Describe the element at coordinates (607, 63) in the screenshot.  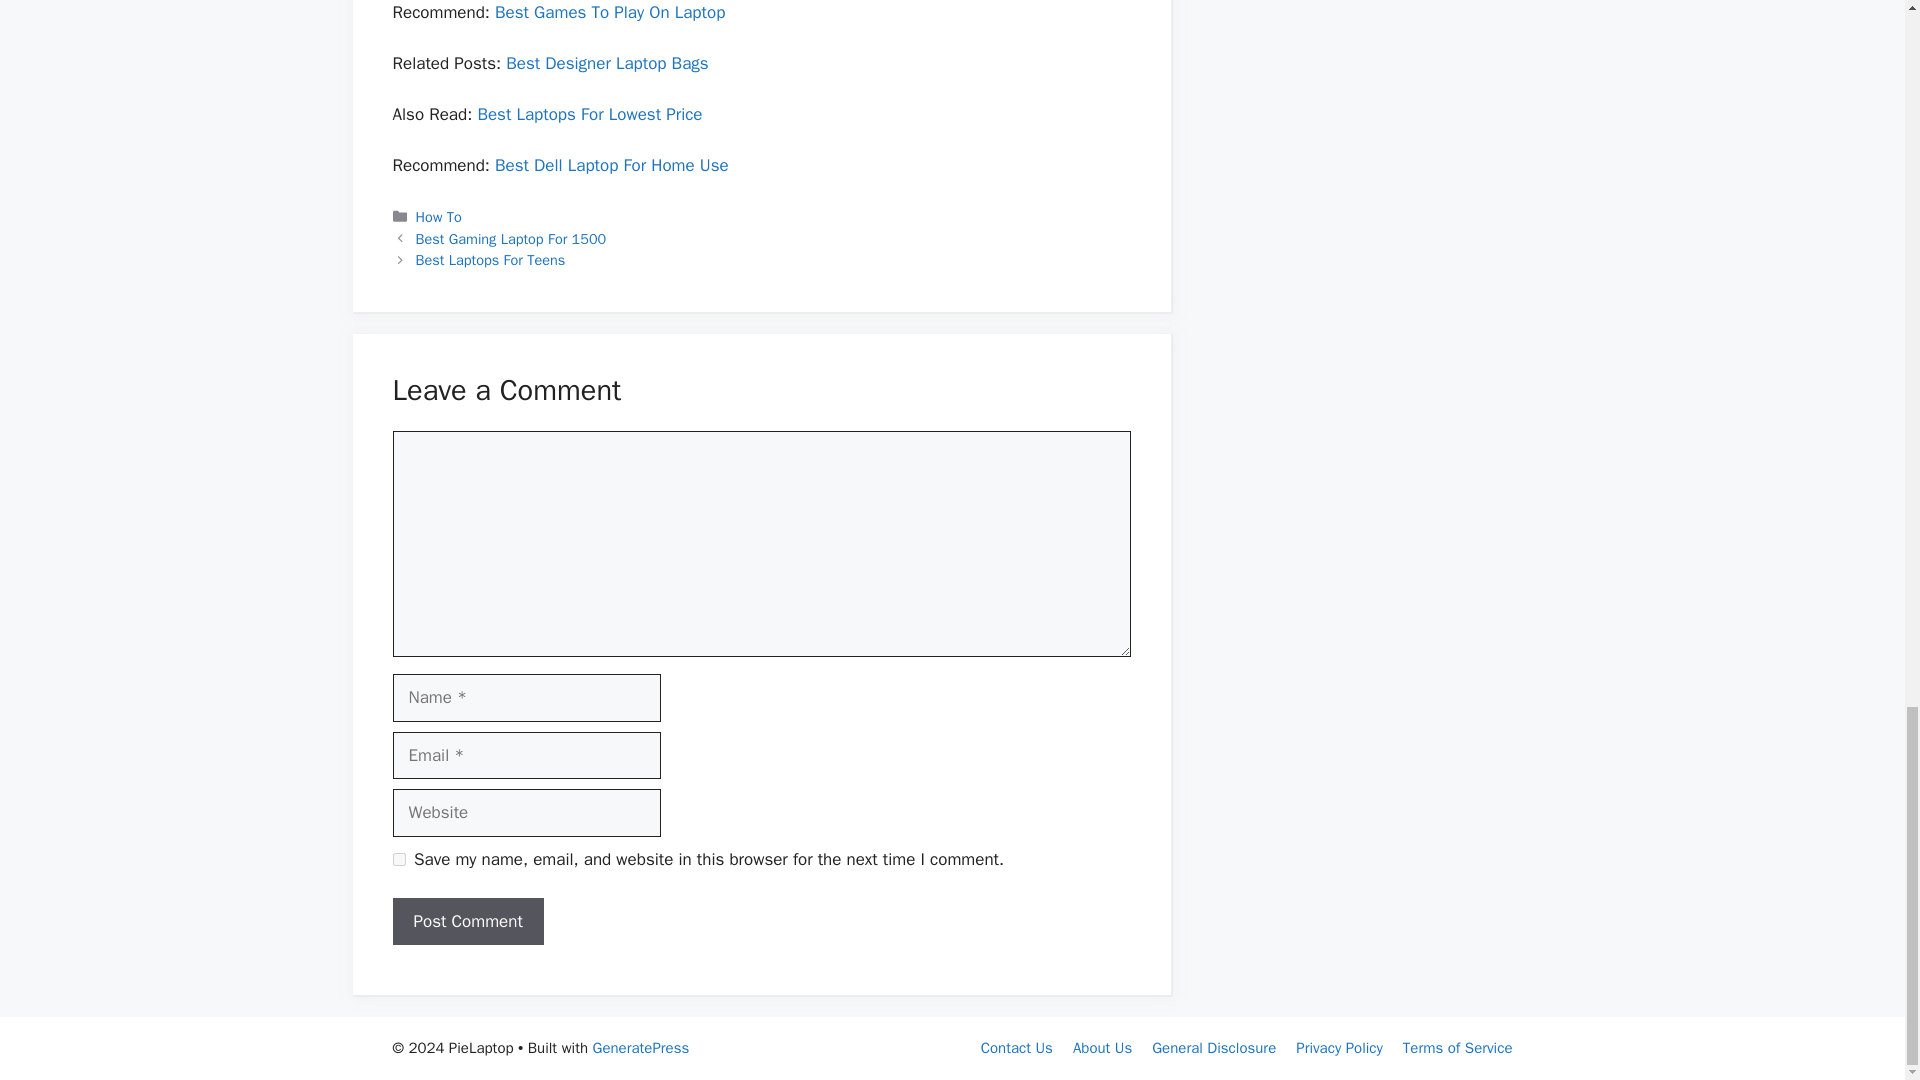
I see `Best Designer Laptop Bags` at that location.